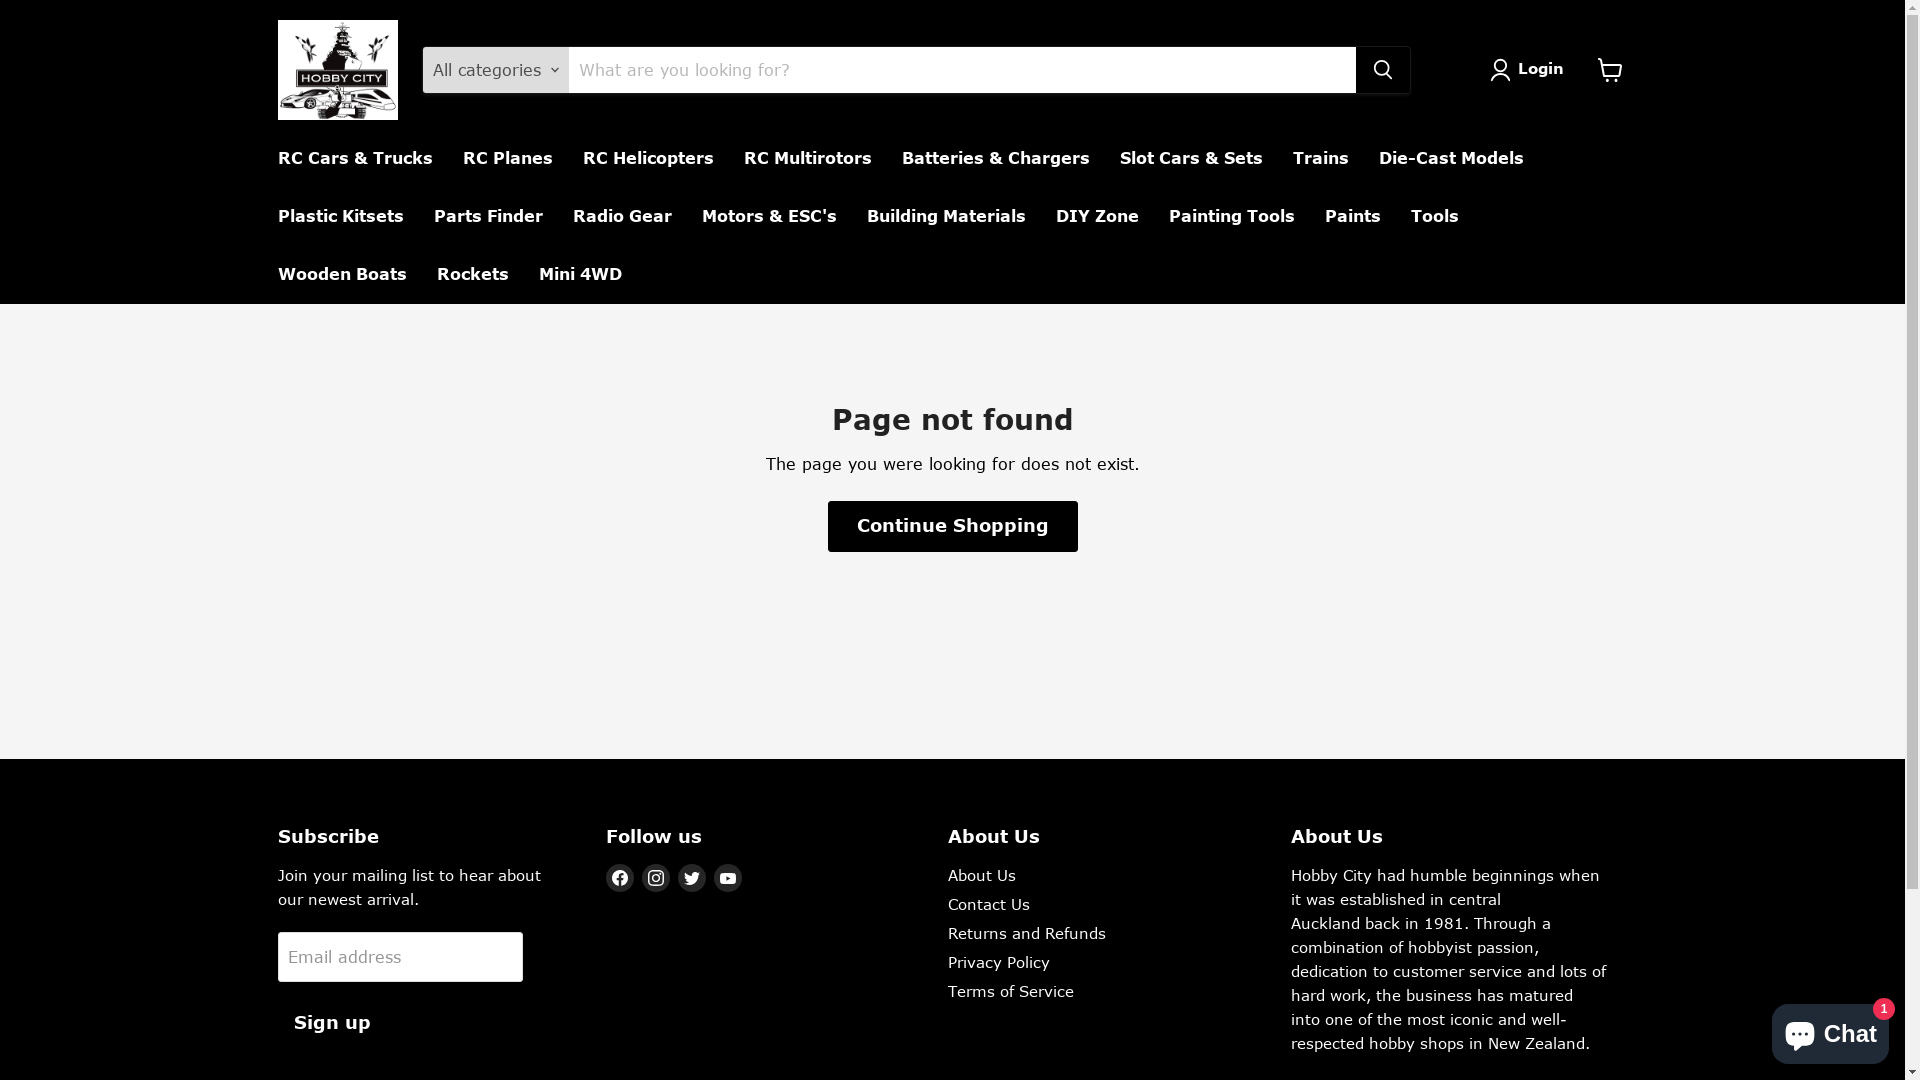 The image size is (1920, 1080). What do you see at coordinates (999, 962) in the screenshot?
I see `Privacy Policy` at bounding box center [999, 962].